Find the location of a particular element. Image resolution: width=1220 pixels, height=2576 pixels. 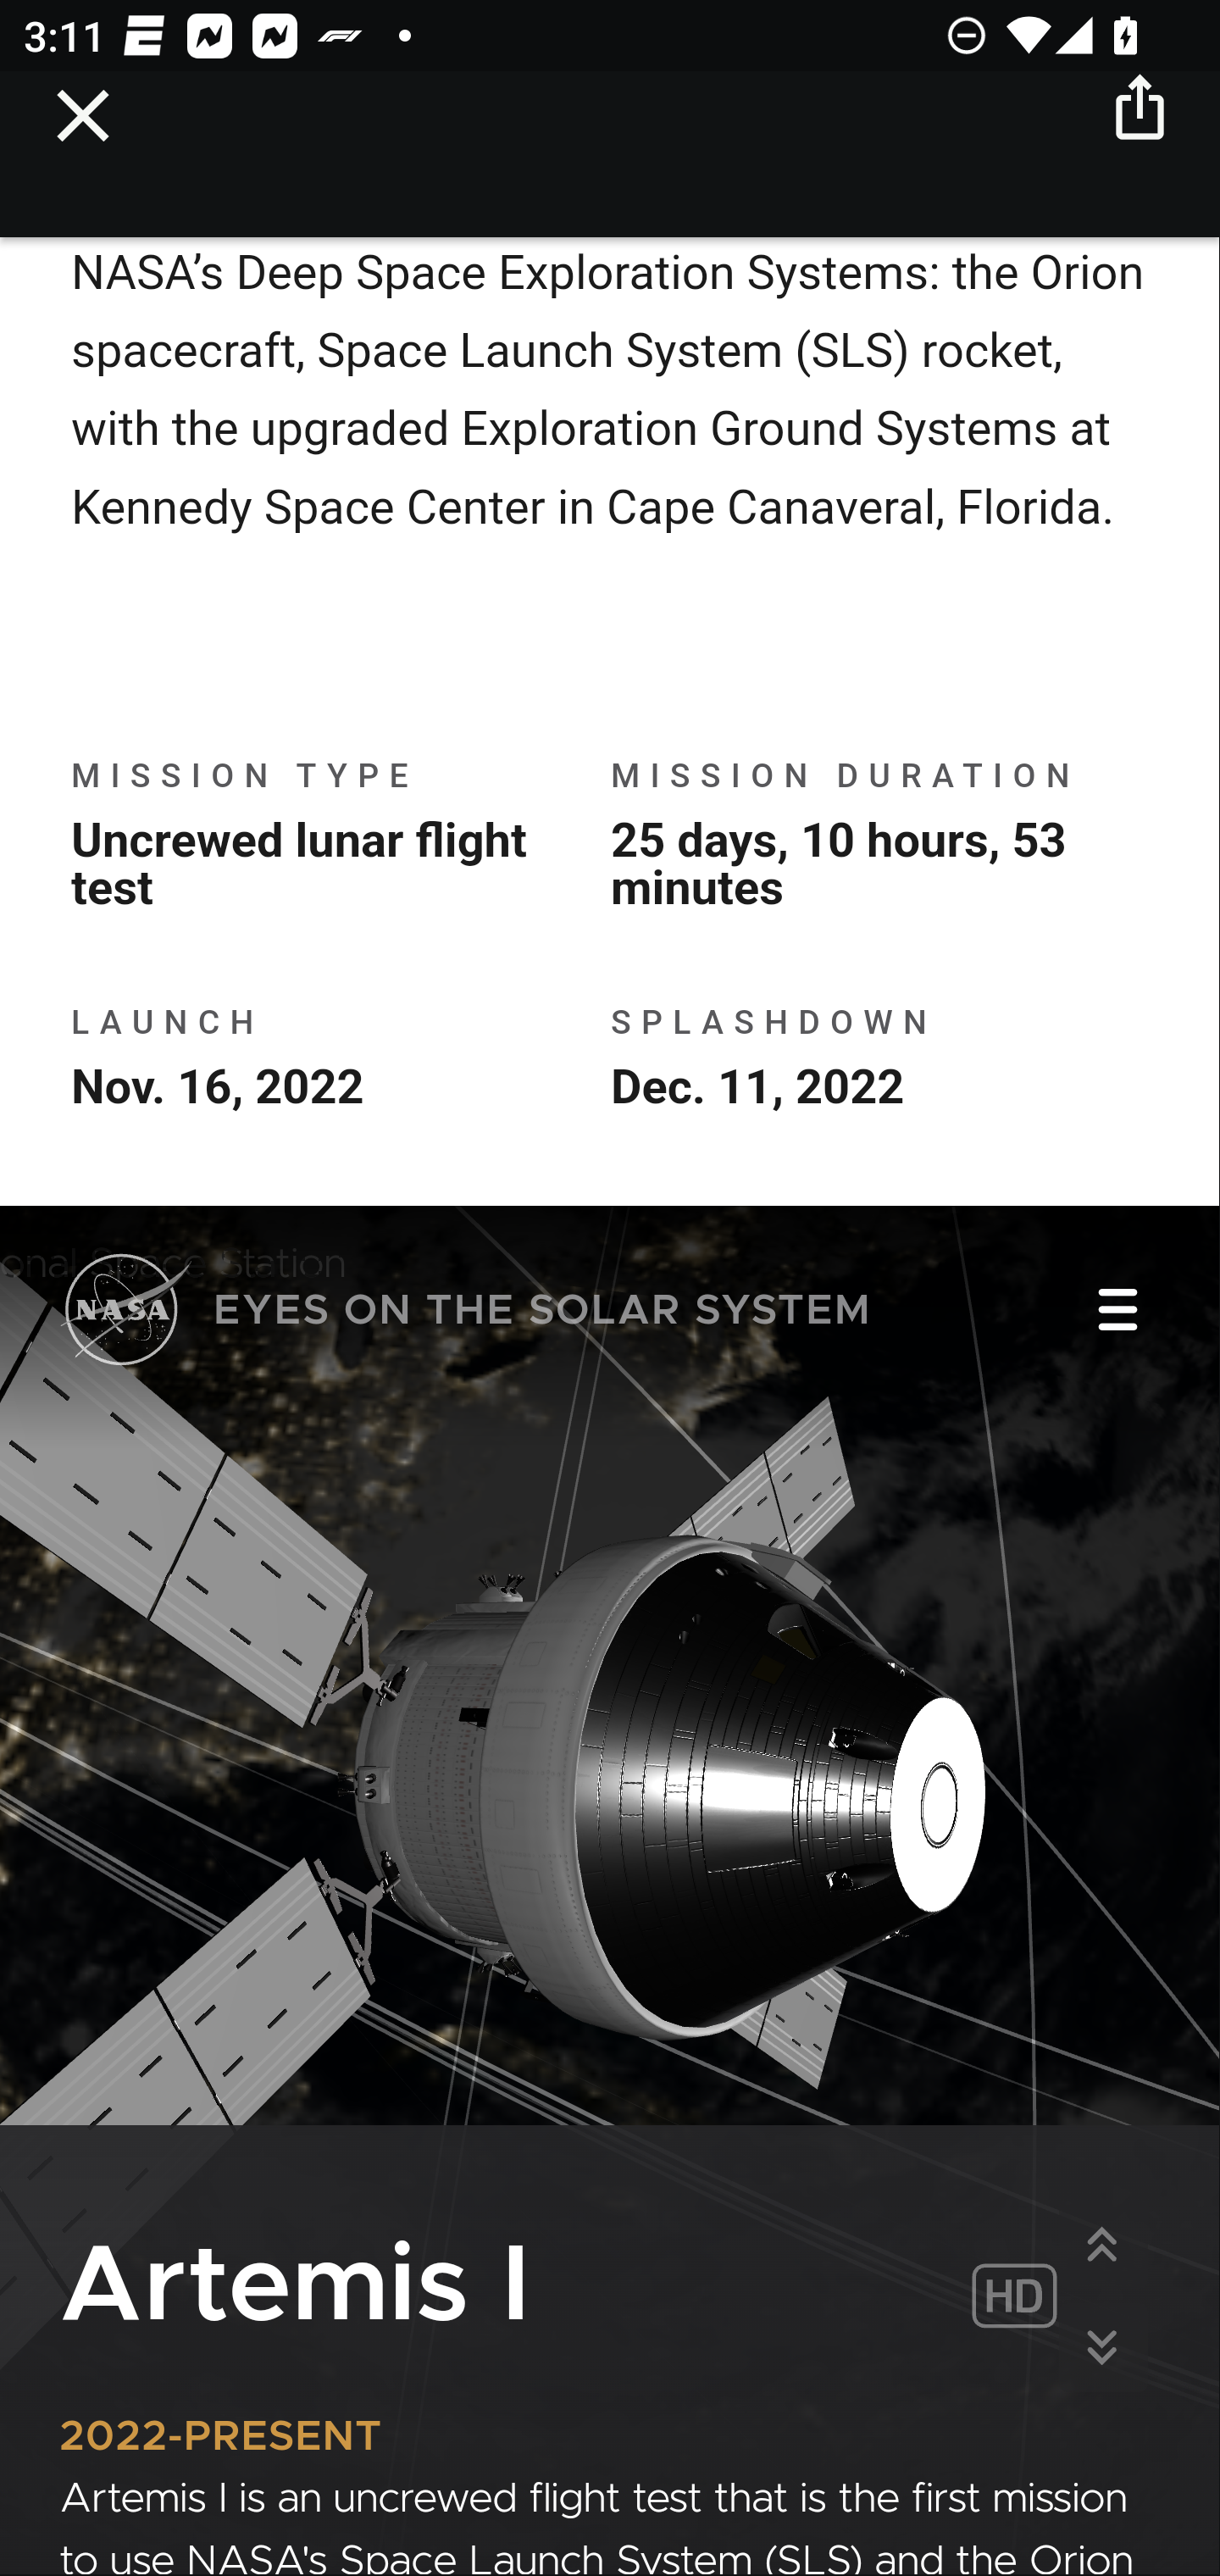

Toggle high definition textures is located at coordinates (1013, 2300).